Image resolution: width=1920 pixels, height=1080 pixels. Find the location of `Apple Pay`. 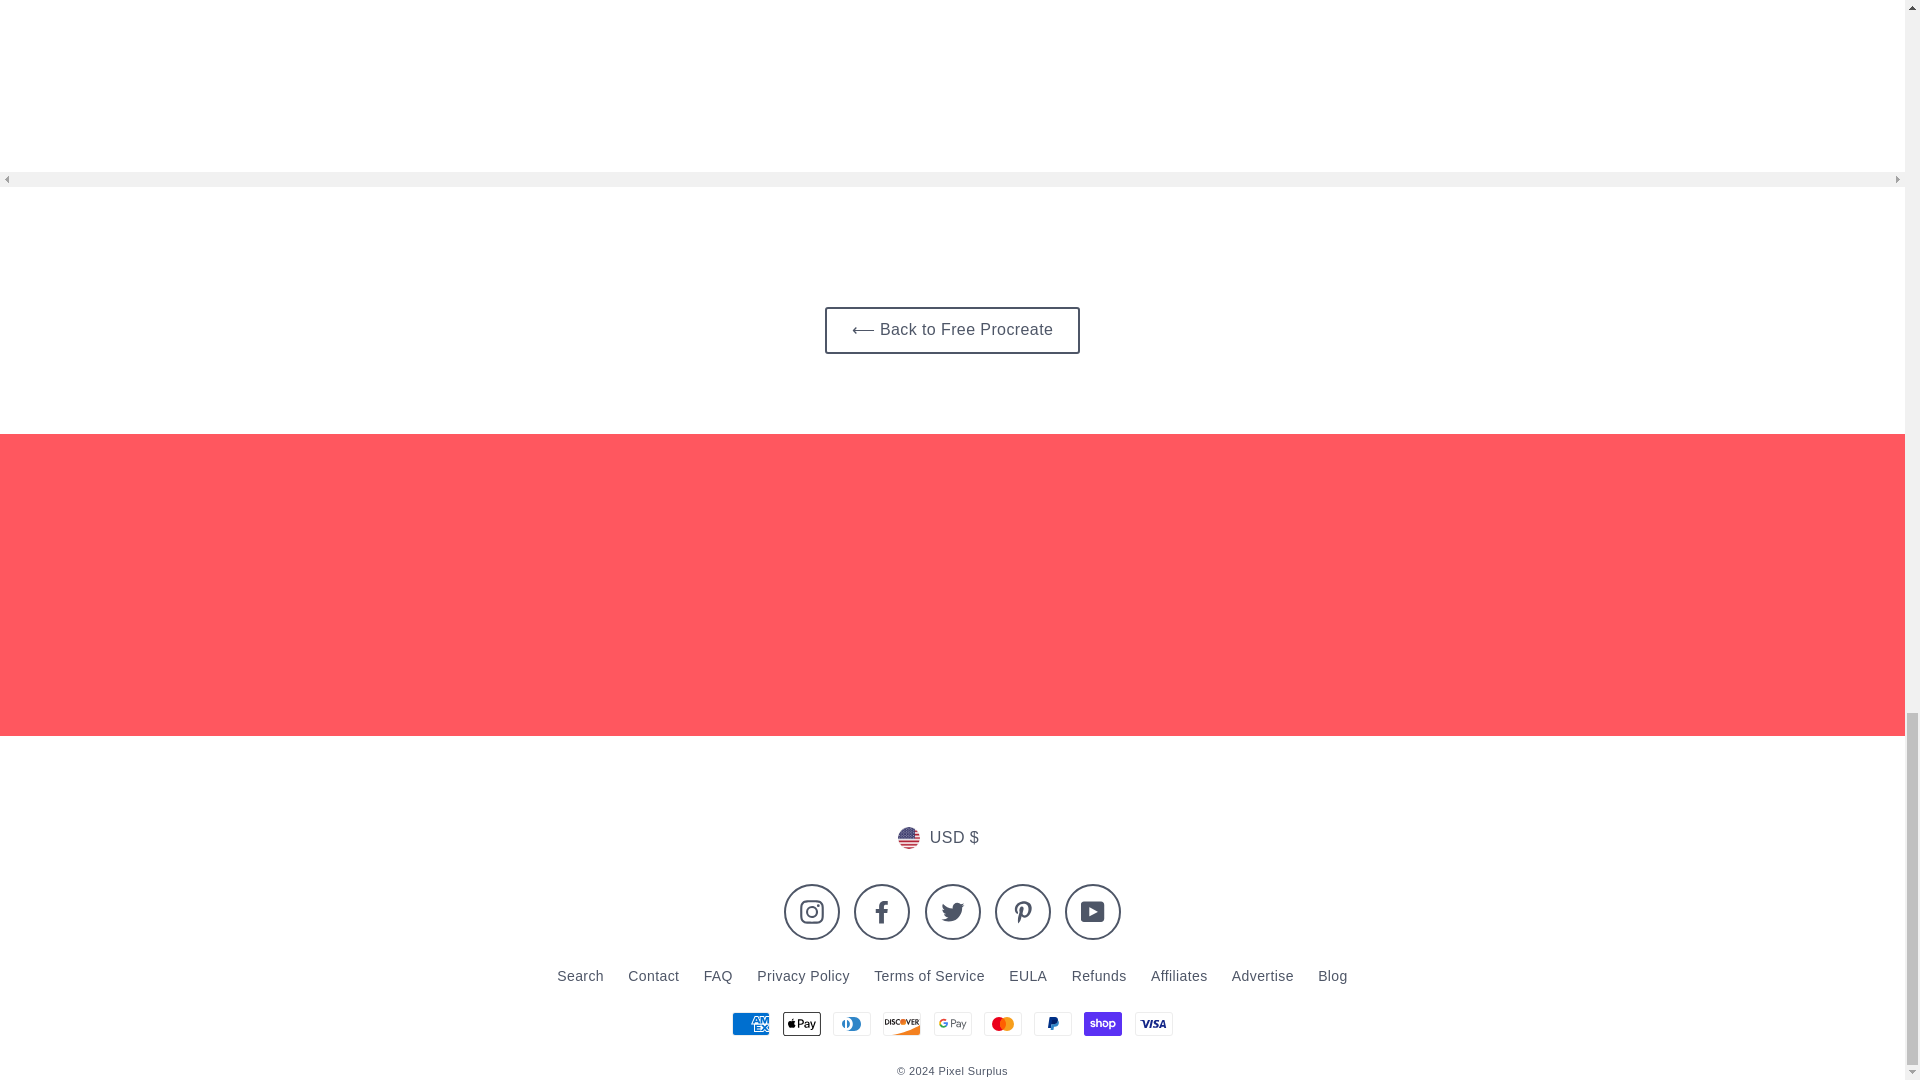

Apple Pay is located at coordinates (802, 1023).